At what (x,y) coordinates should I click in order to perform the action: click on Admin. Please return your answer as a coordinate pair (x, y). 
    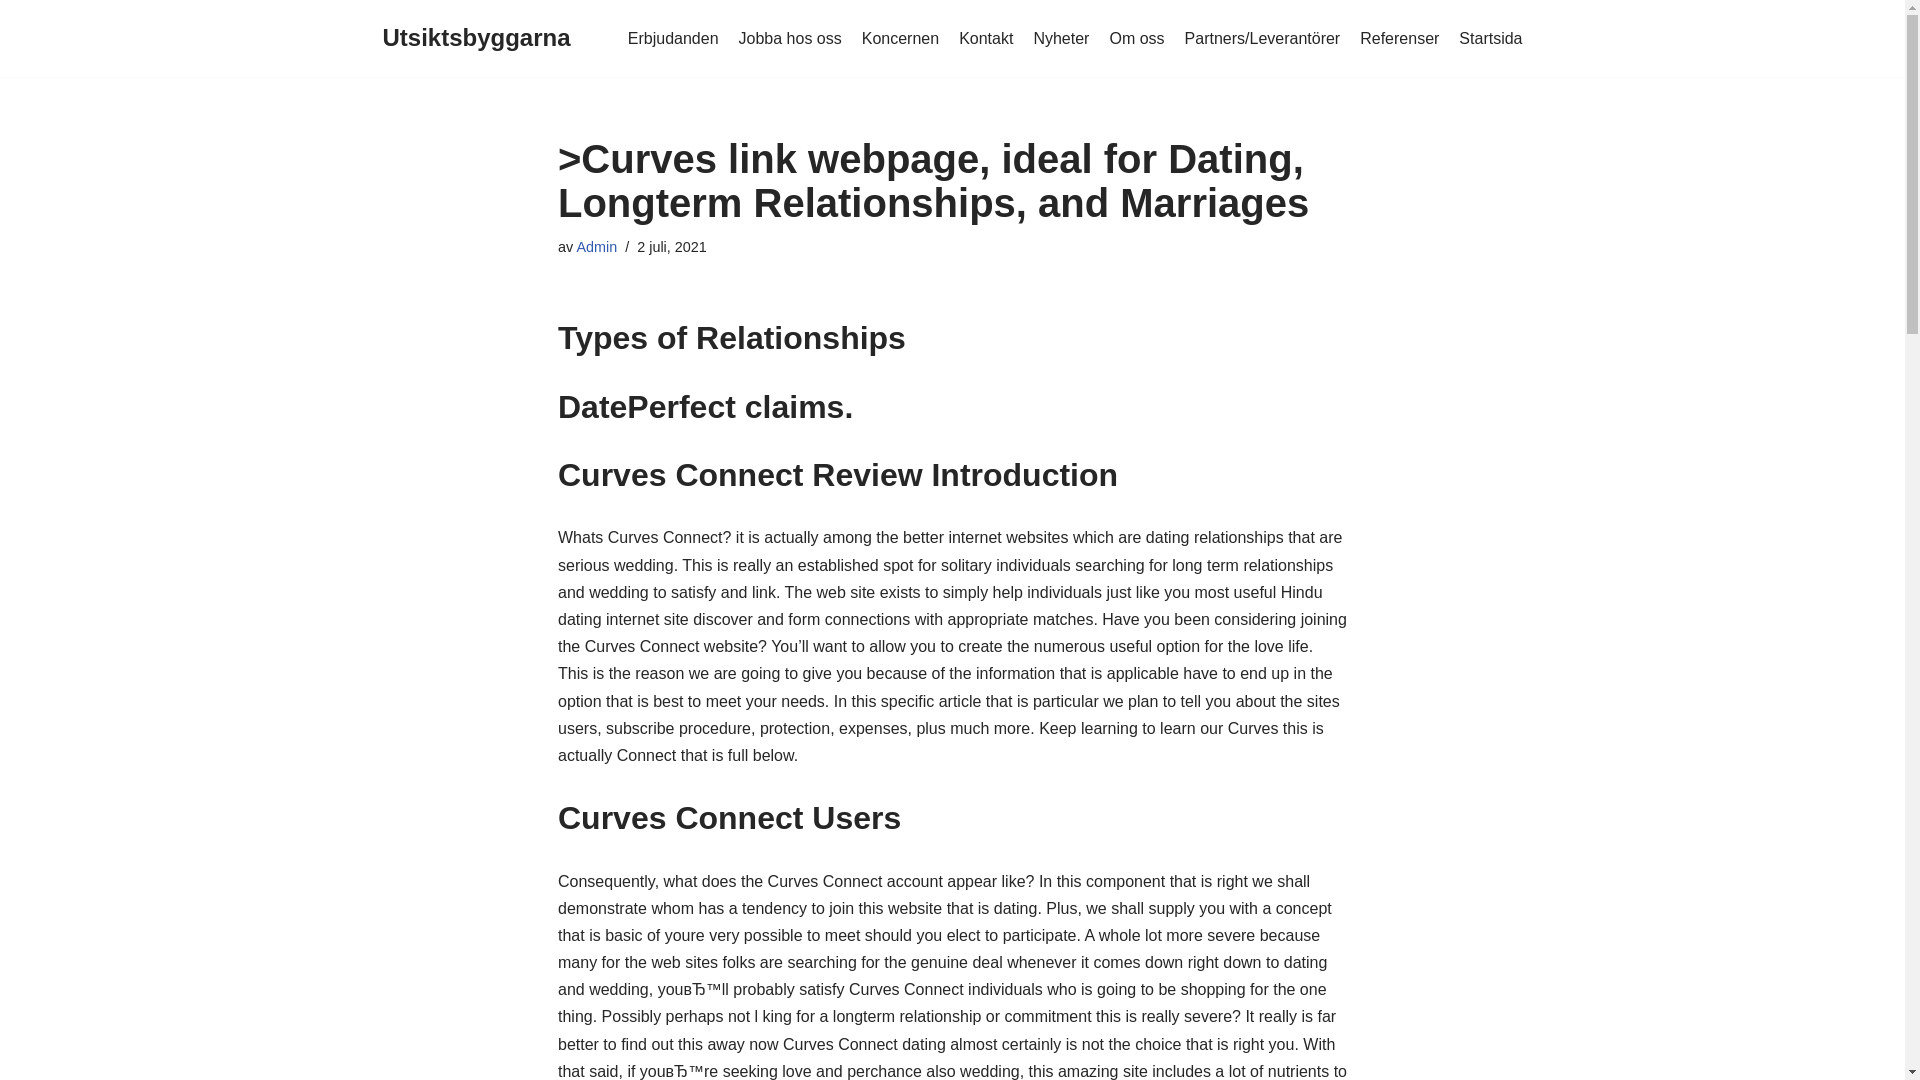
    Looking at the image, I should click on (596, 246).